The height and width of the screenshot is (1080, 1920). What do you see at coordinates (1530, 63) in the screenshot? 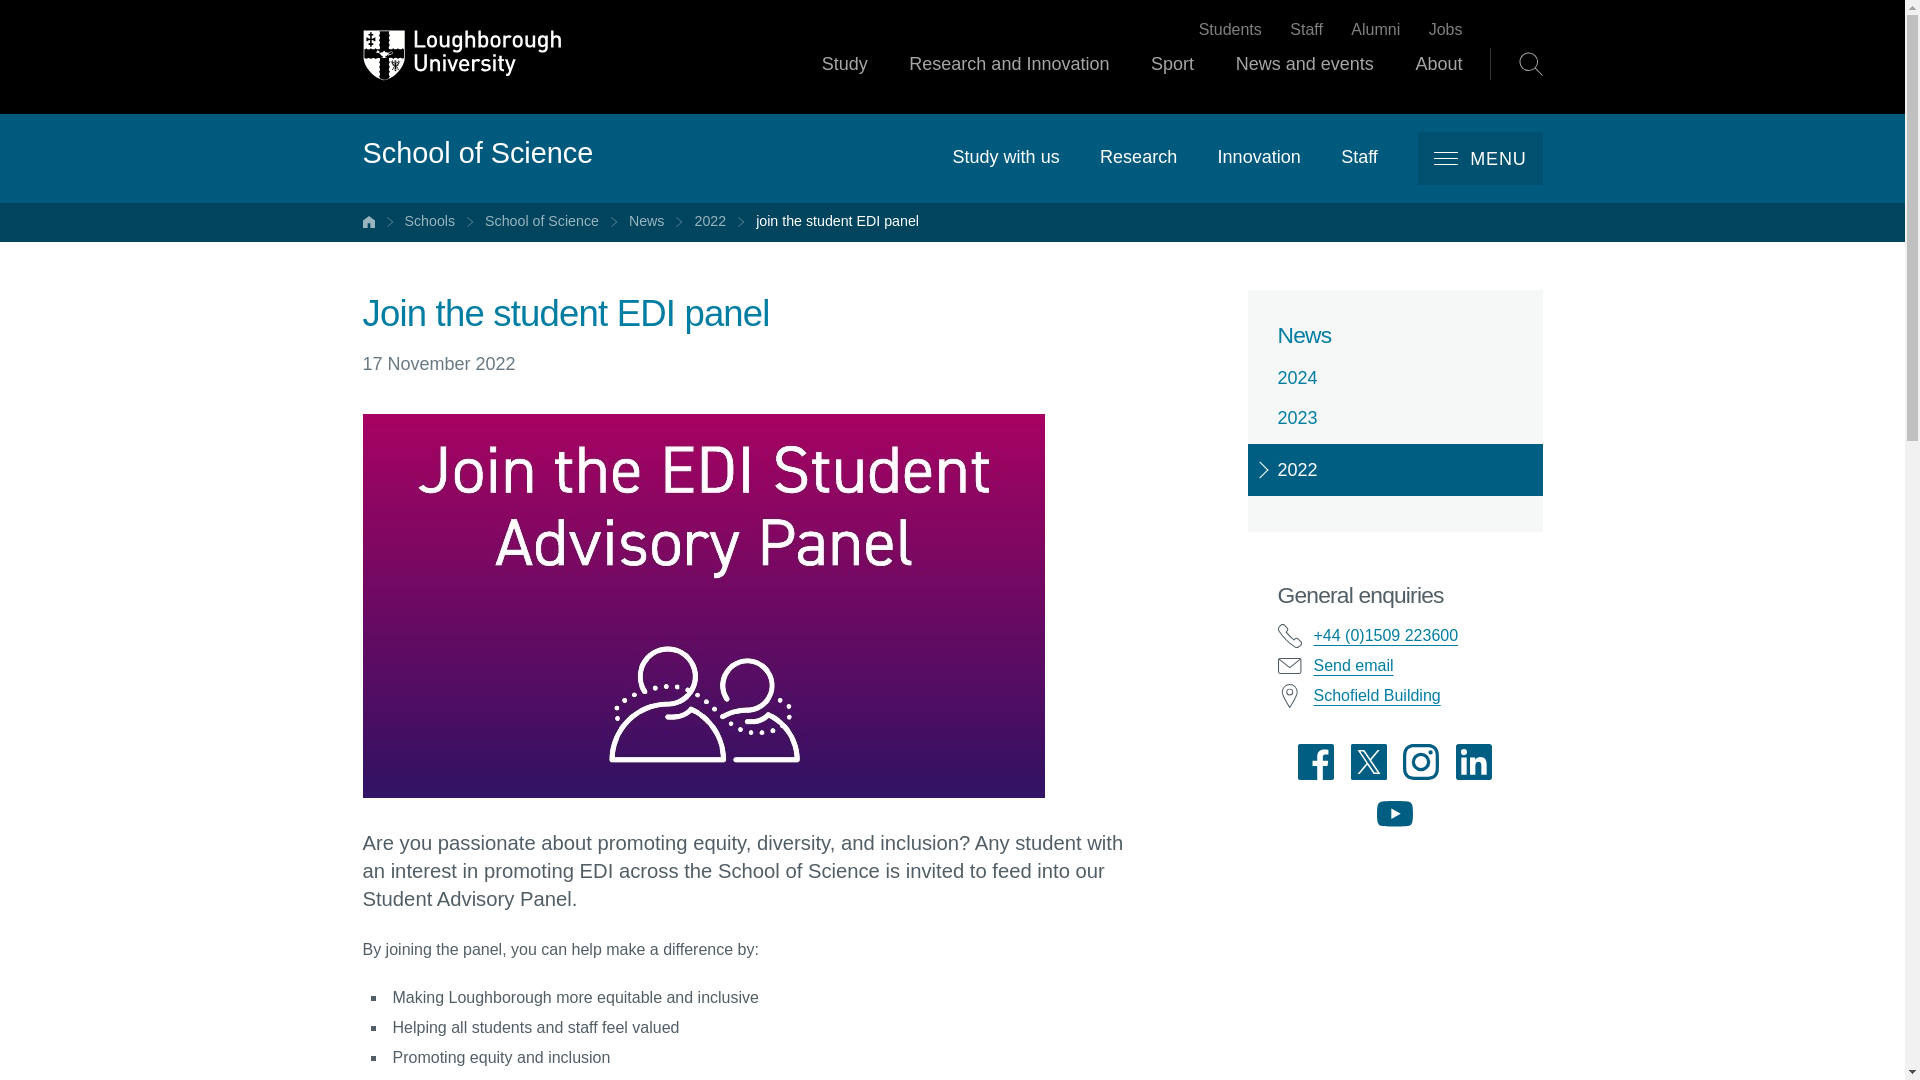
I see `Toggle global search` at bounding box center [1530, 63].